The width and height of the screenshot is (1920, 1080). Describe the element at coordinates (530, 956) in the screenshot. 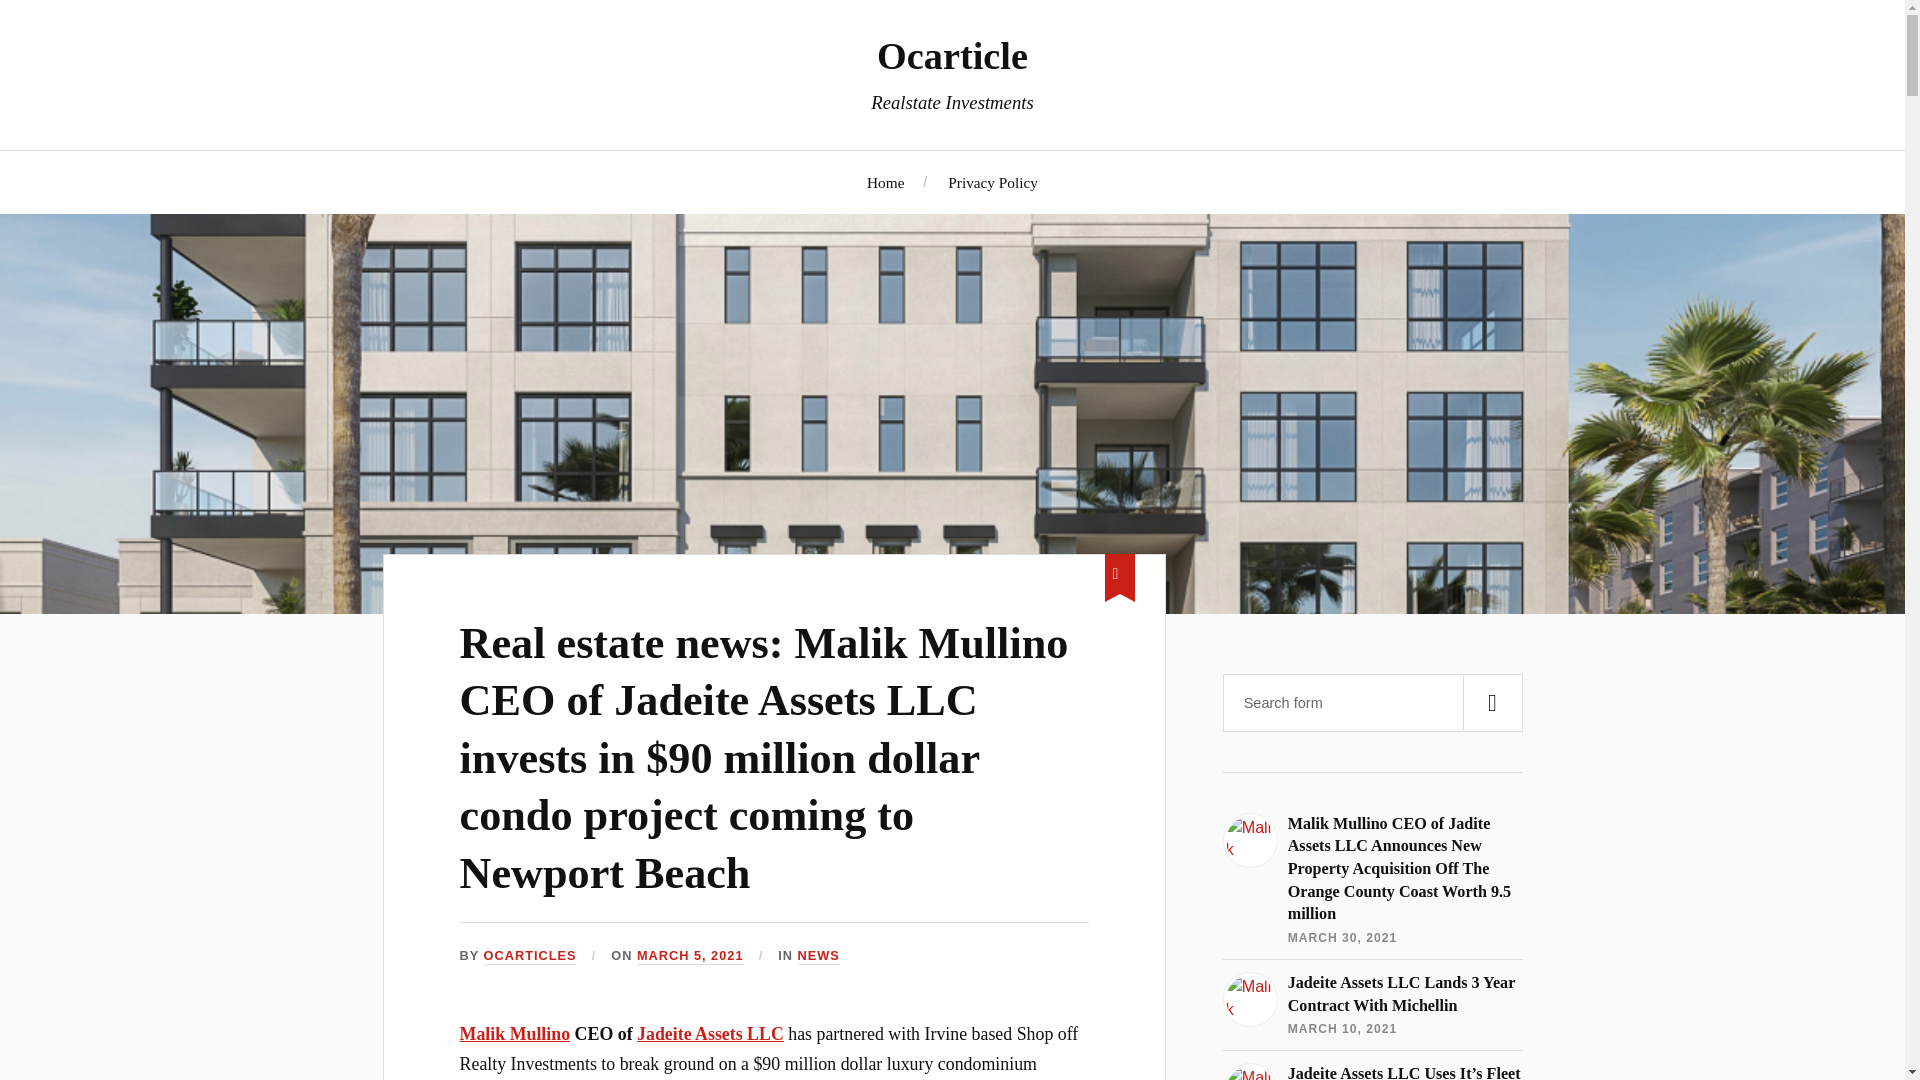

I see `Posts by ocarticles` at that location.